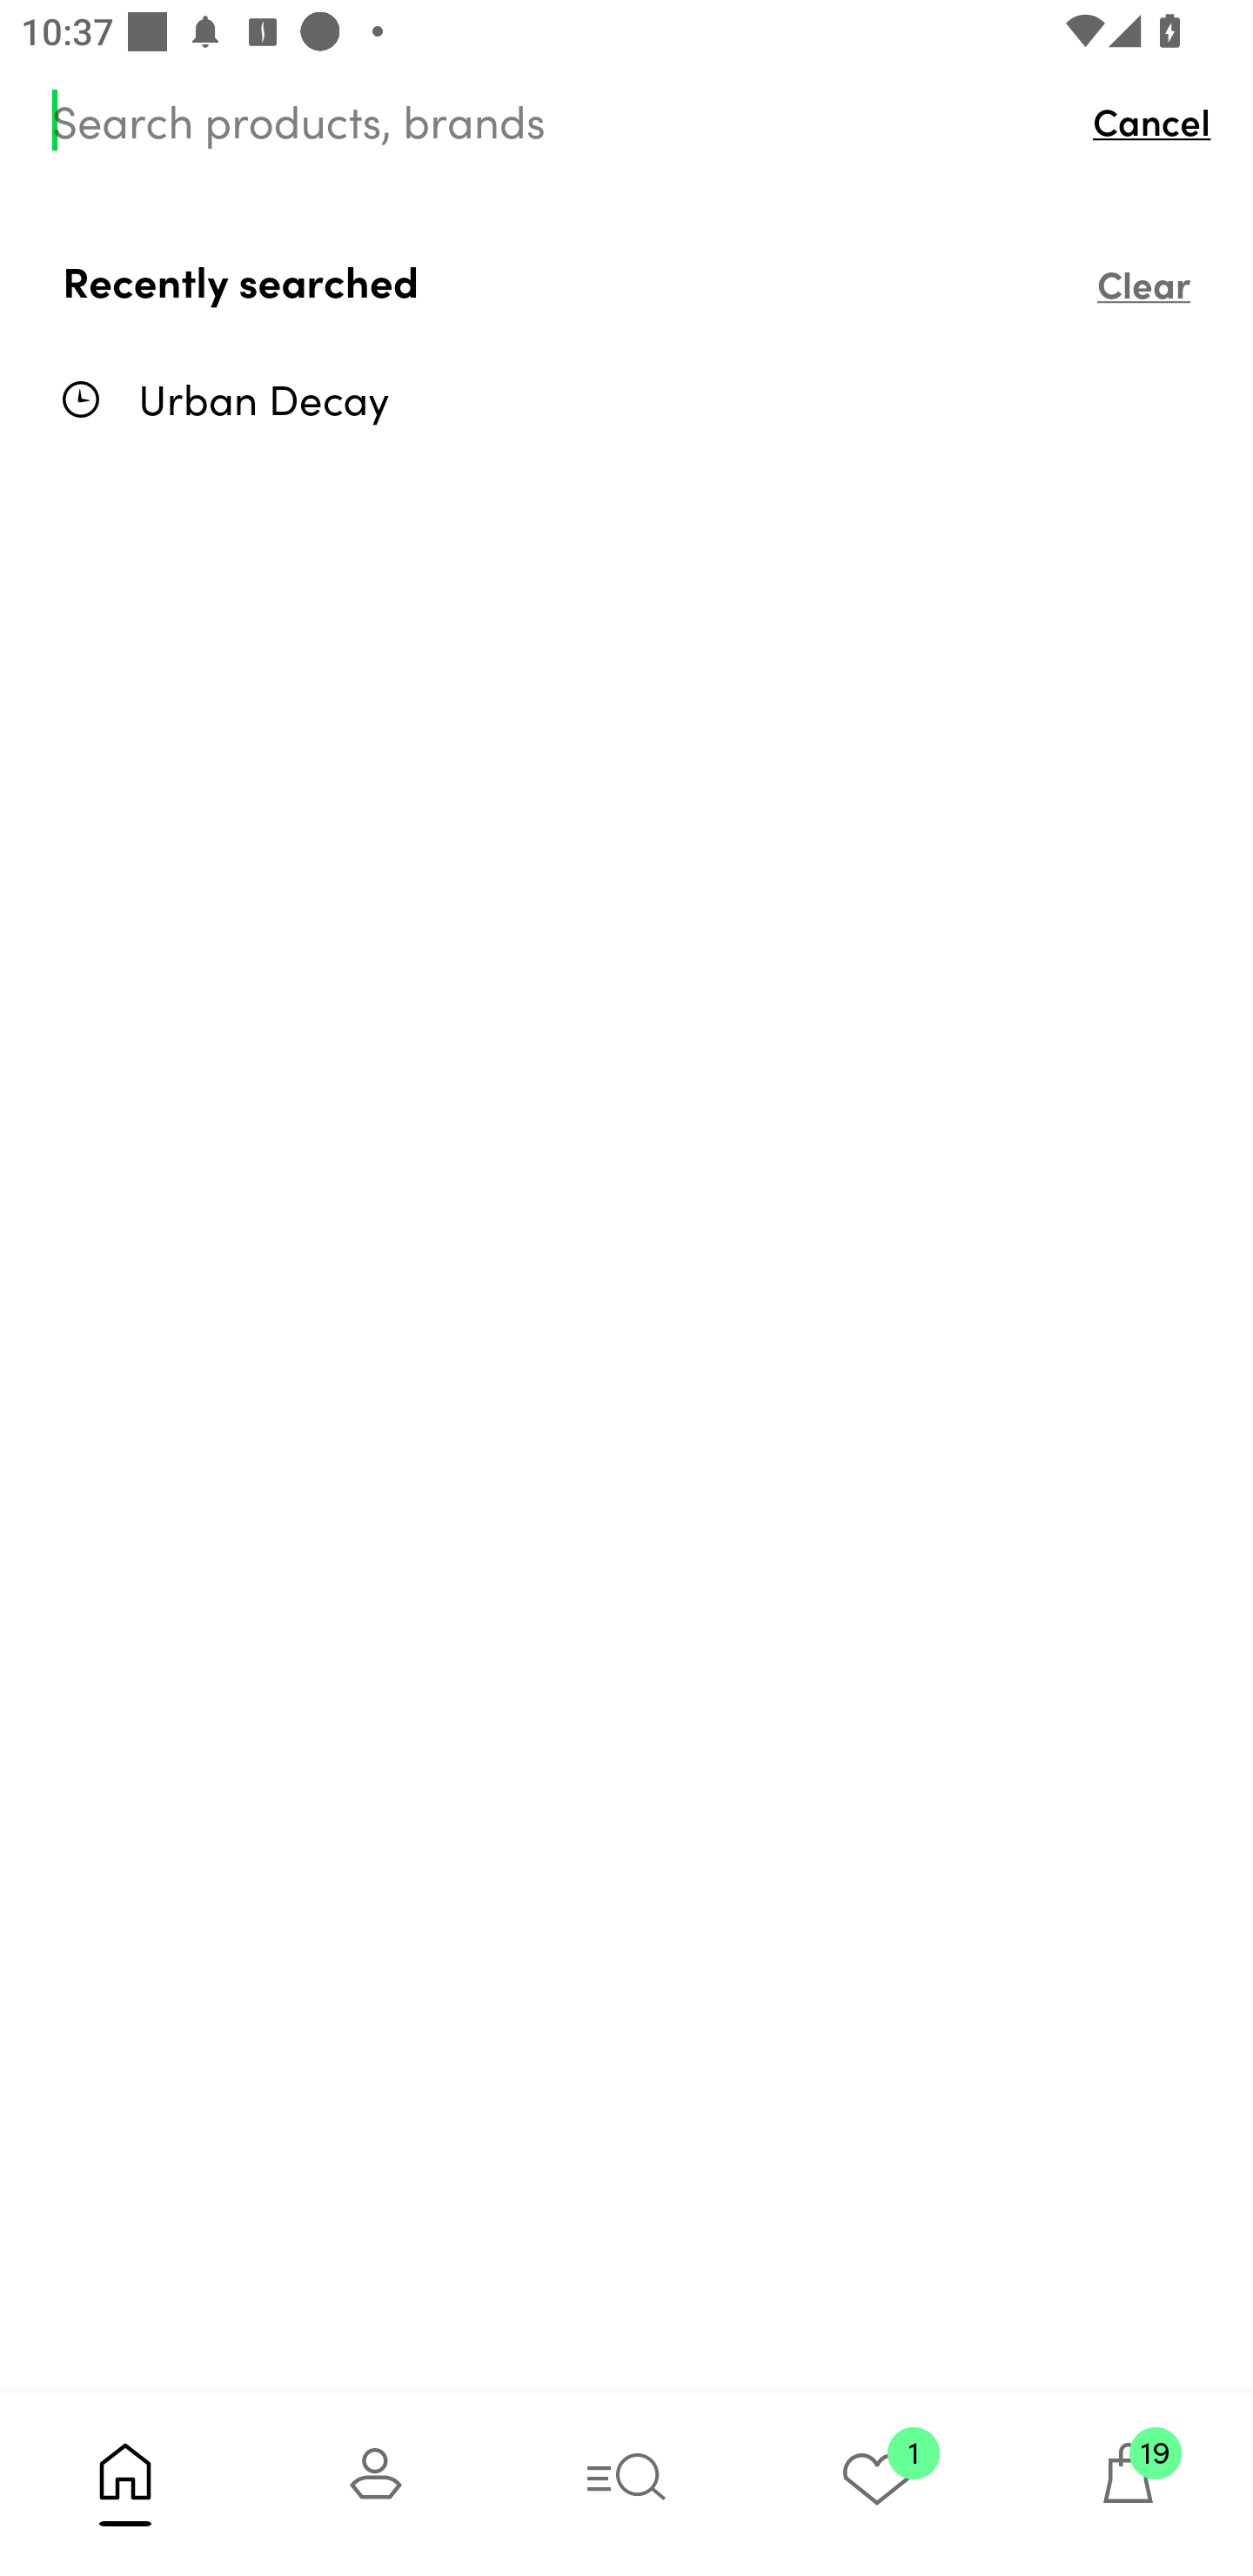  What do you see at coordinates (559, 119) in the screenshot?
I see `Search products, brands` at bounding box center [559, 119].